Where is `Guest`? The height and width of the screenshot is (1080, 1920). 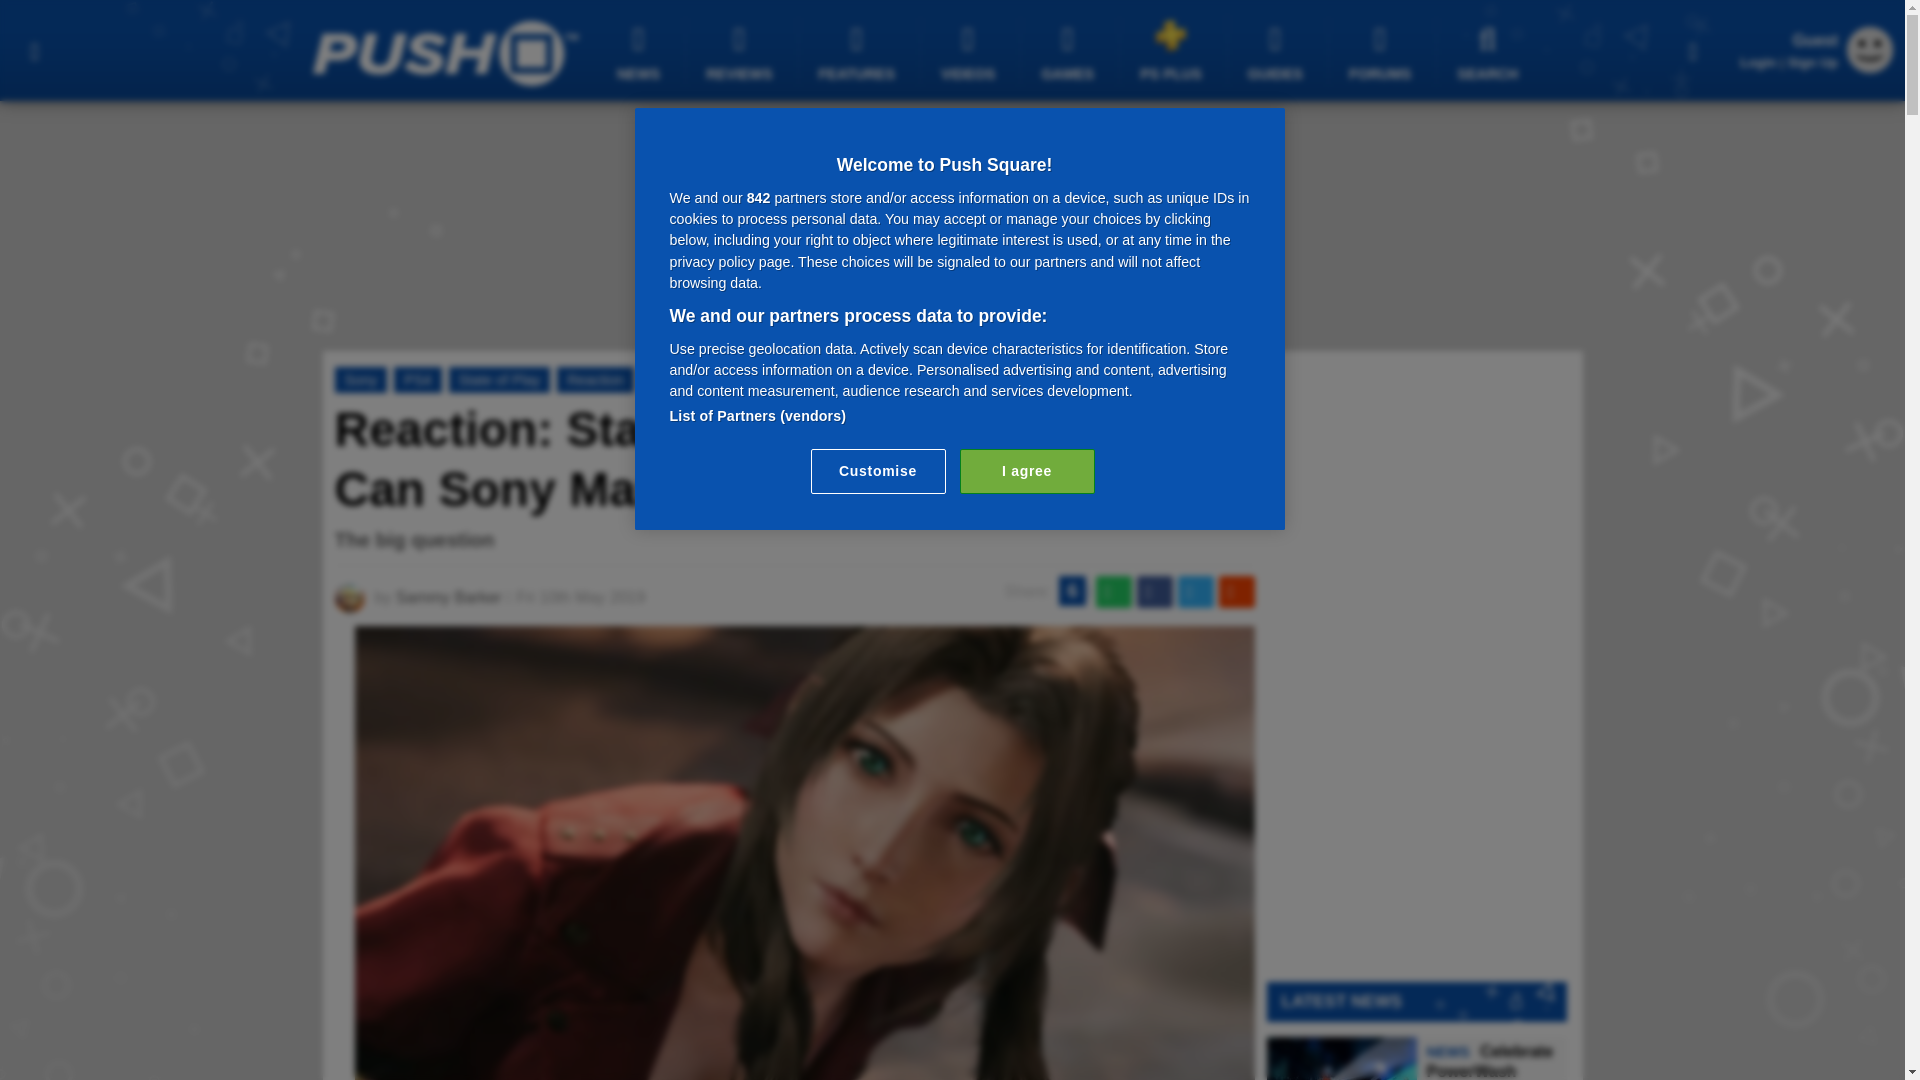 Guest is located at coordinates (1870, 50).